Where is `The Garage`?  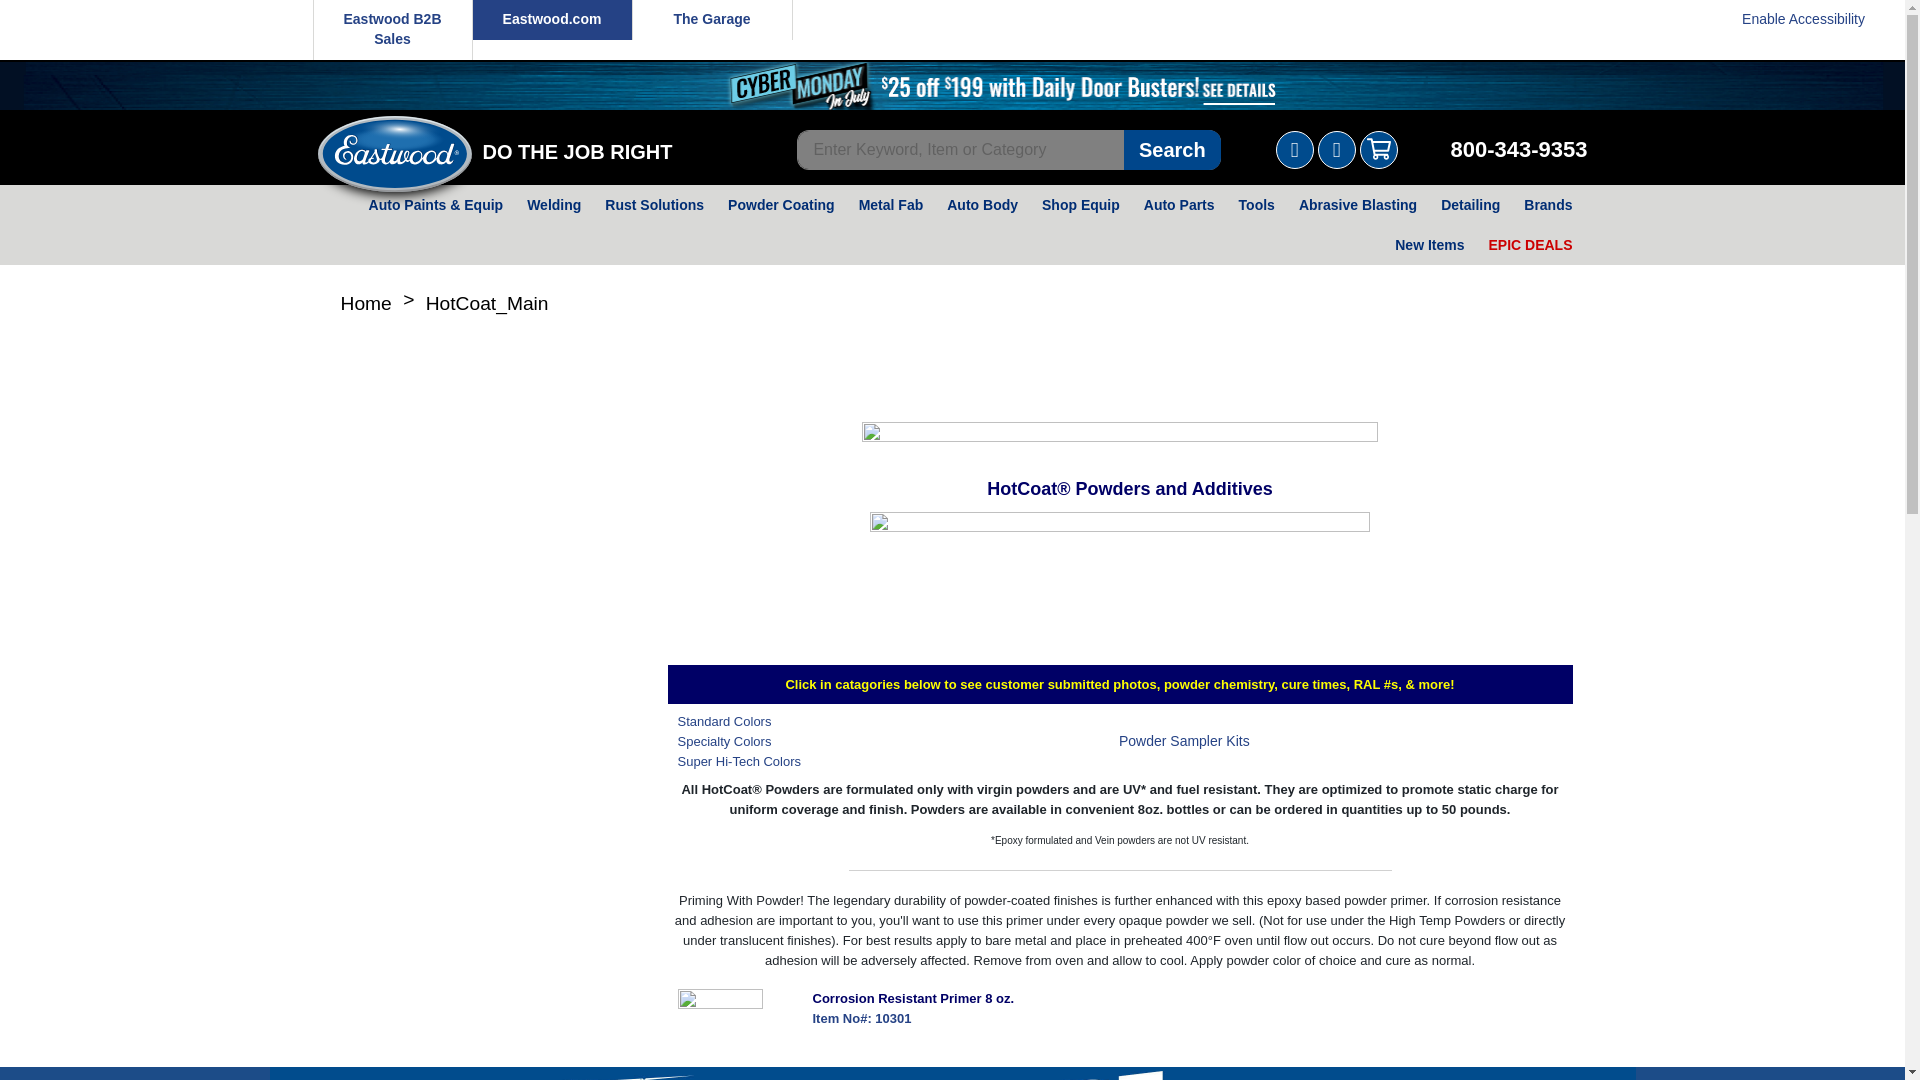 The Garage is located at coordinates (711, 20).